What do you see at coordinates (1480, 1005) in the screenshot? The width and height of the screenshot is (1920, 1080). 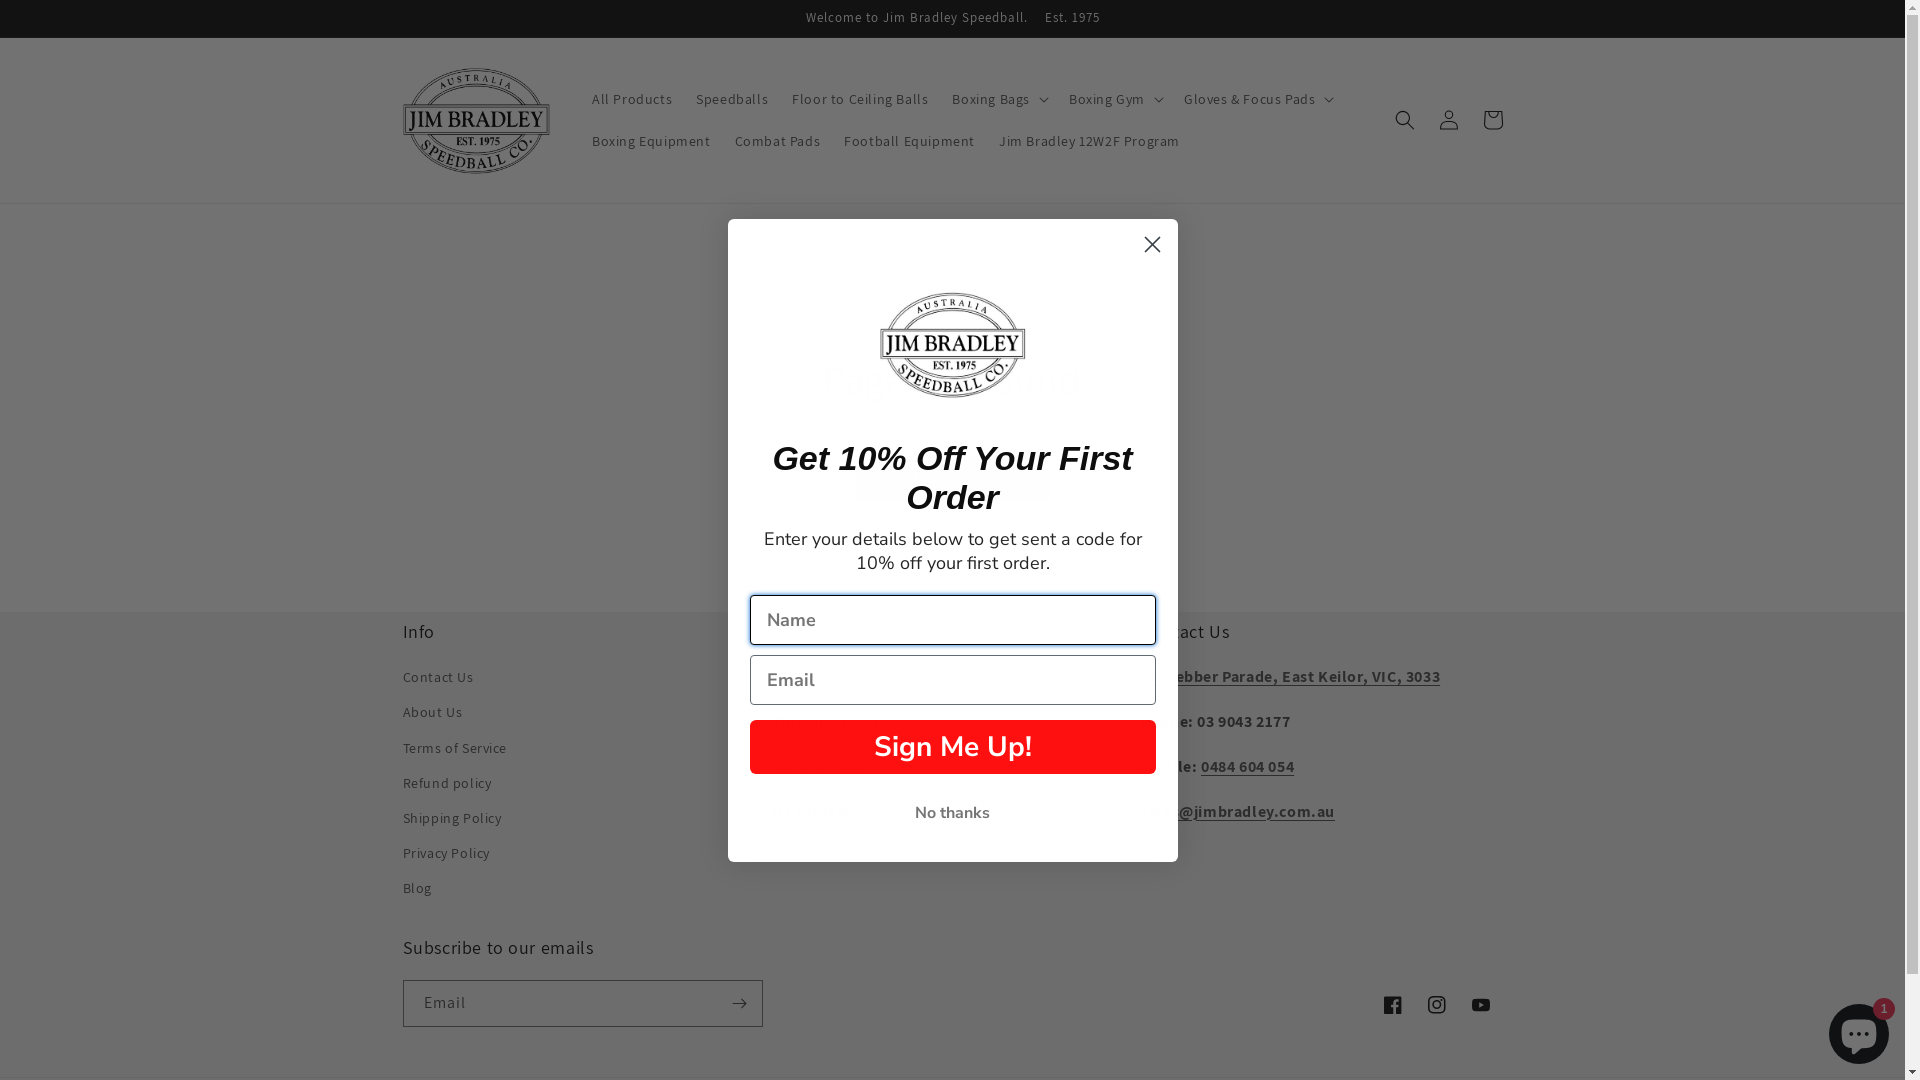 I see `YouTube` at bounding box center [1480, 1005].